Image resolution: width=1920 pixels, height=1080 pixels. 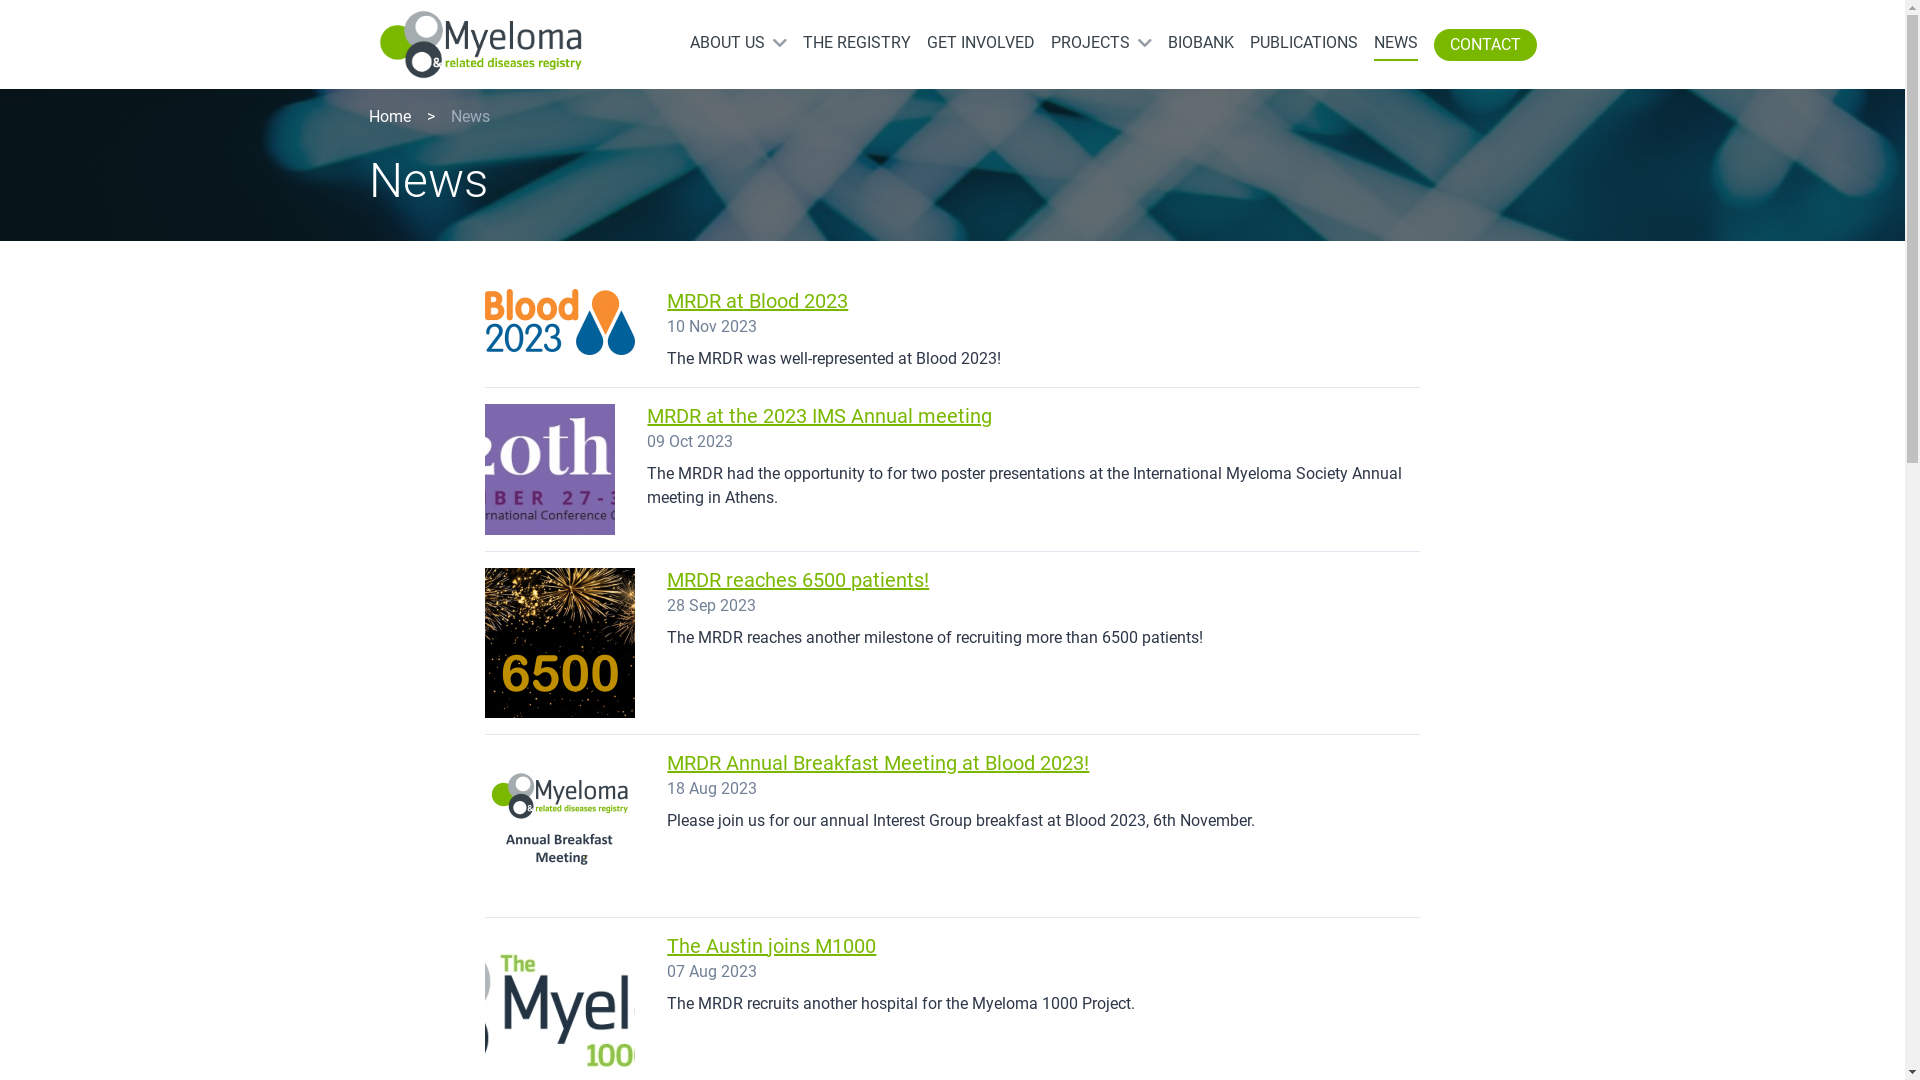 I want to click on MRDR at the 2023 IMS Annual meeting, so click(x=820, y=416).